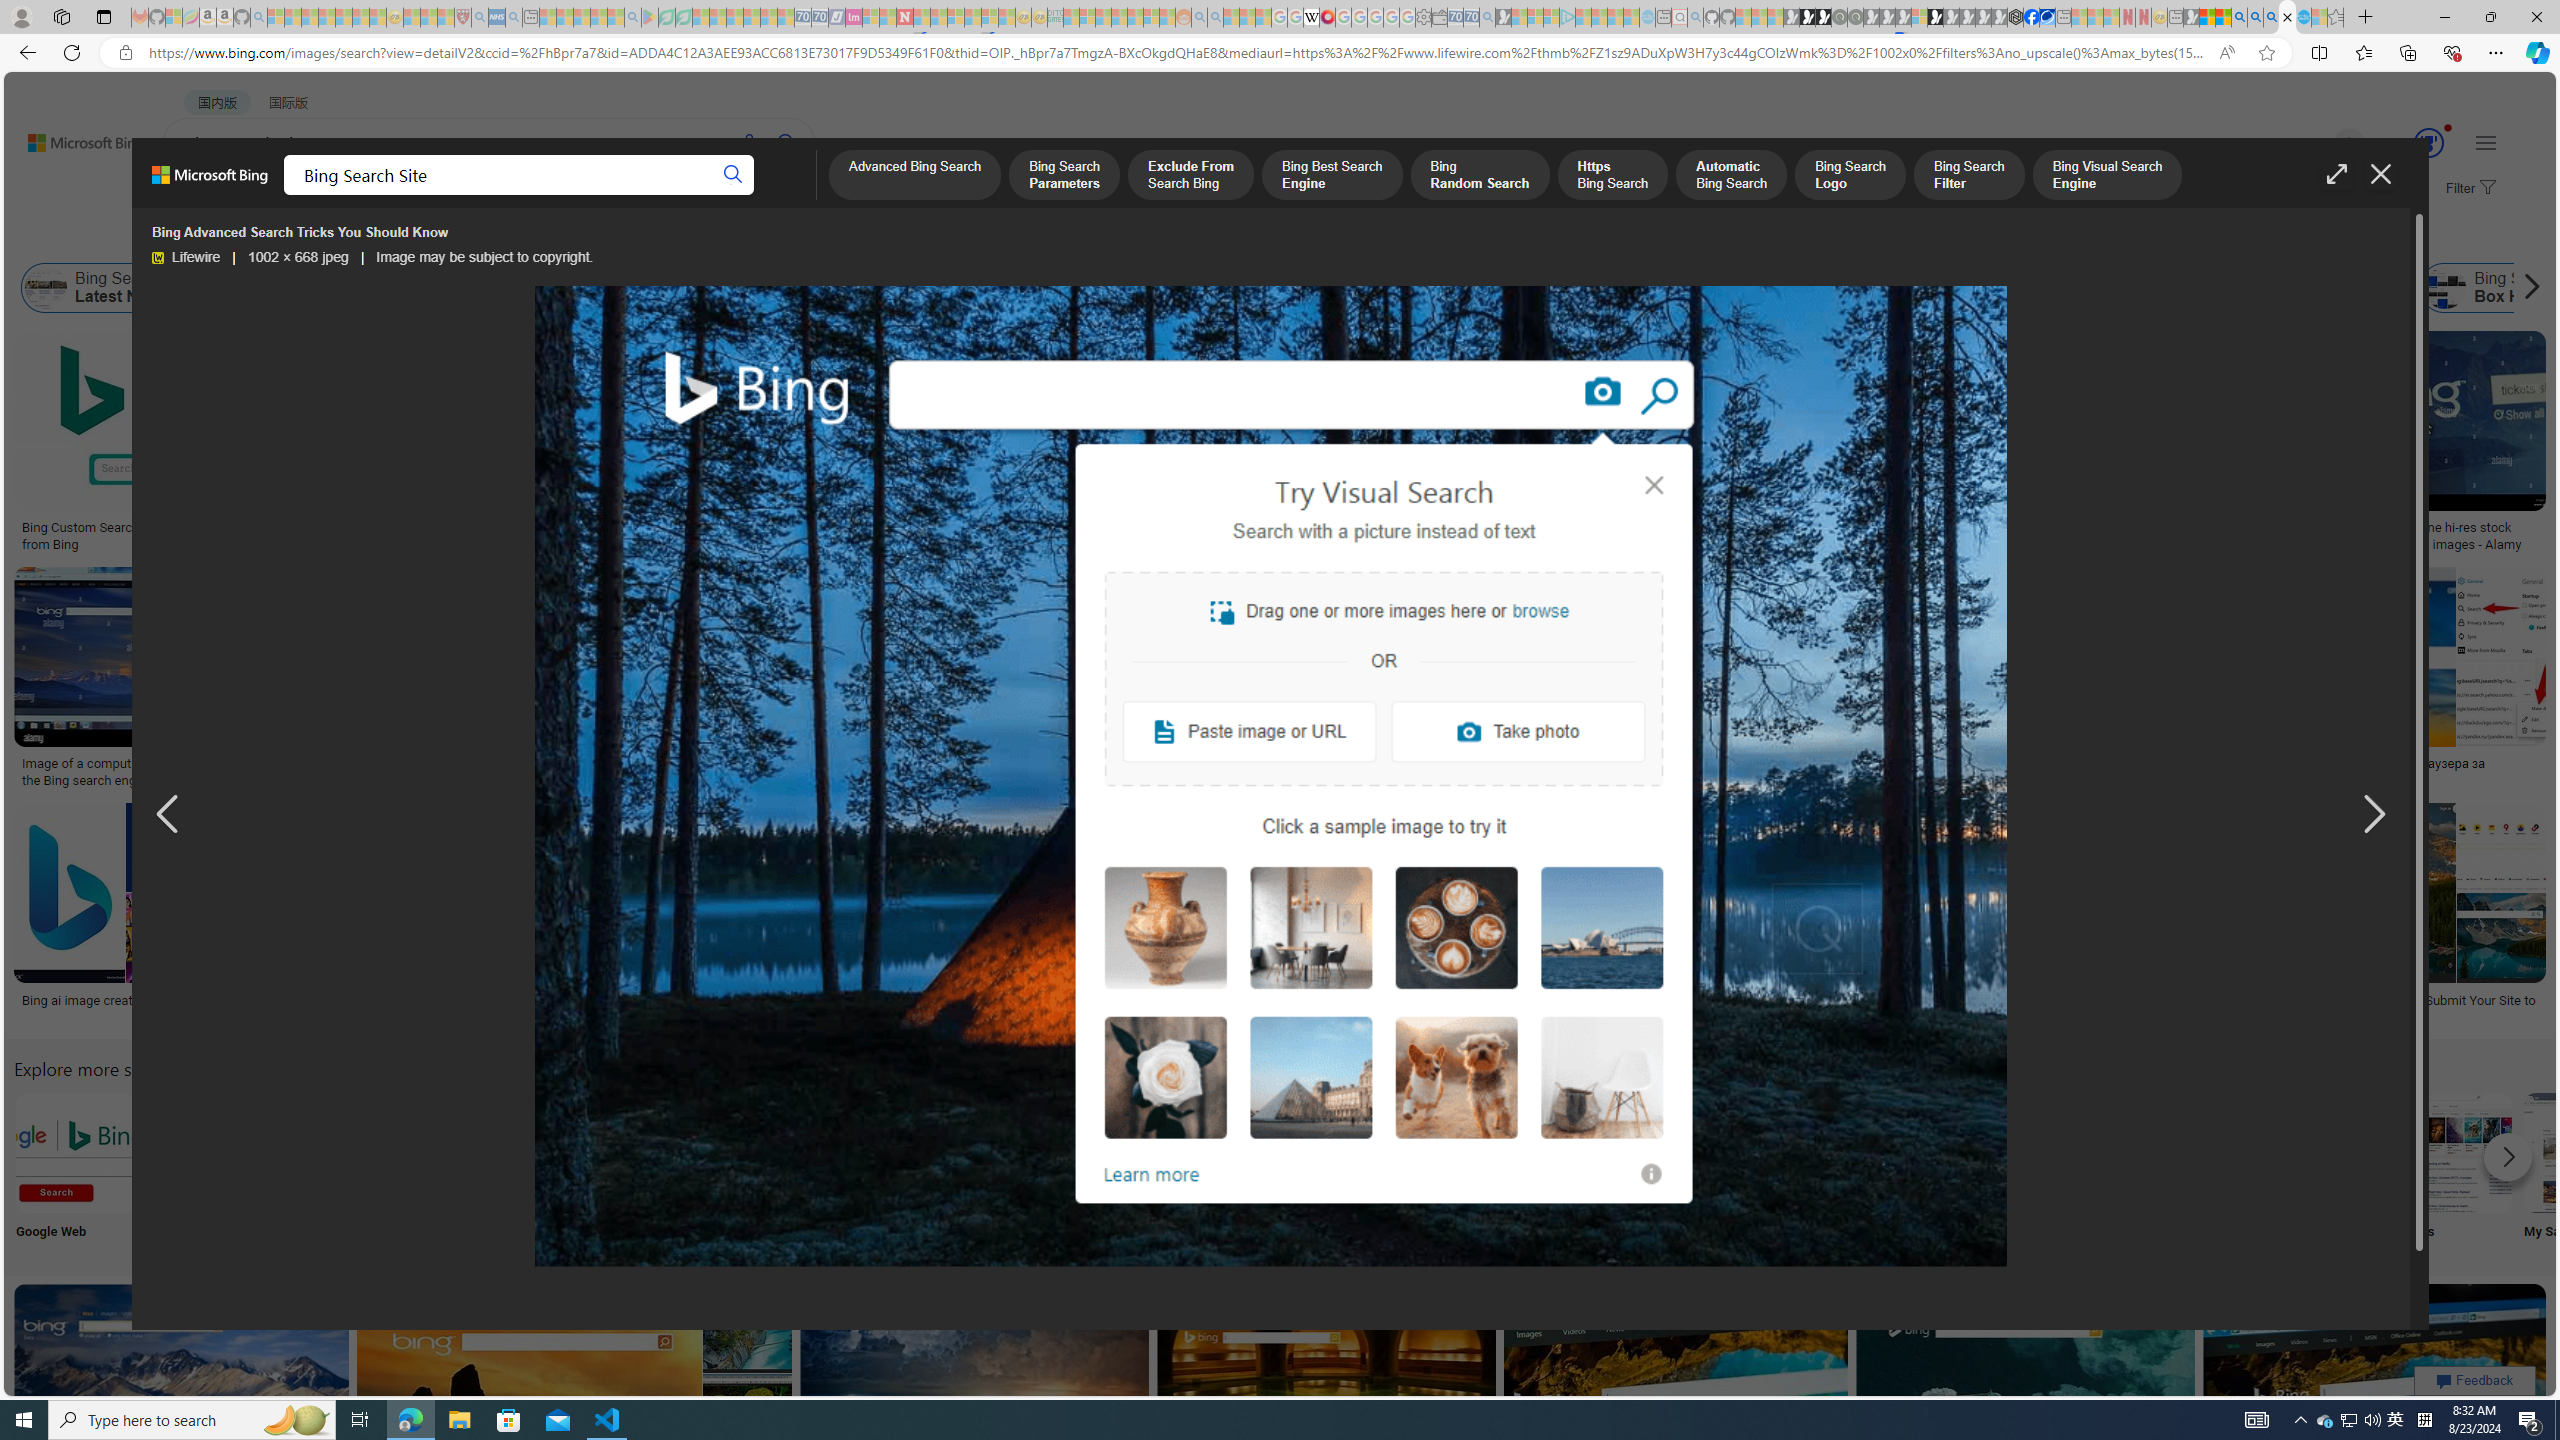 Image resolution: width=2560 pixels, height=1440 pixels. What do you see at coordinates (2320, 1170) in the screenshot?
I see `Bing Search Tricks Tricks` at bounding box center [2320, 1170].